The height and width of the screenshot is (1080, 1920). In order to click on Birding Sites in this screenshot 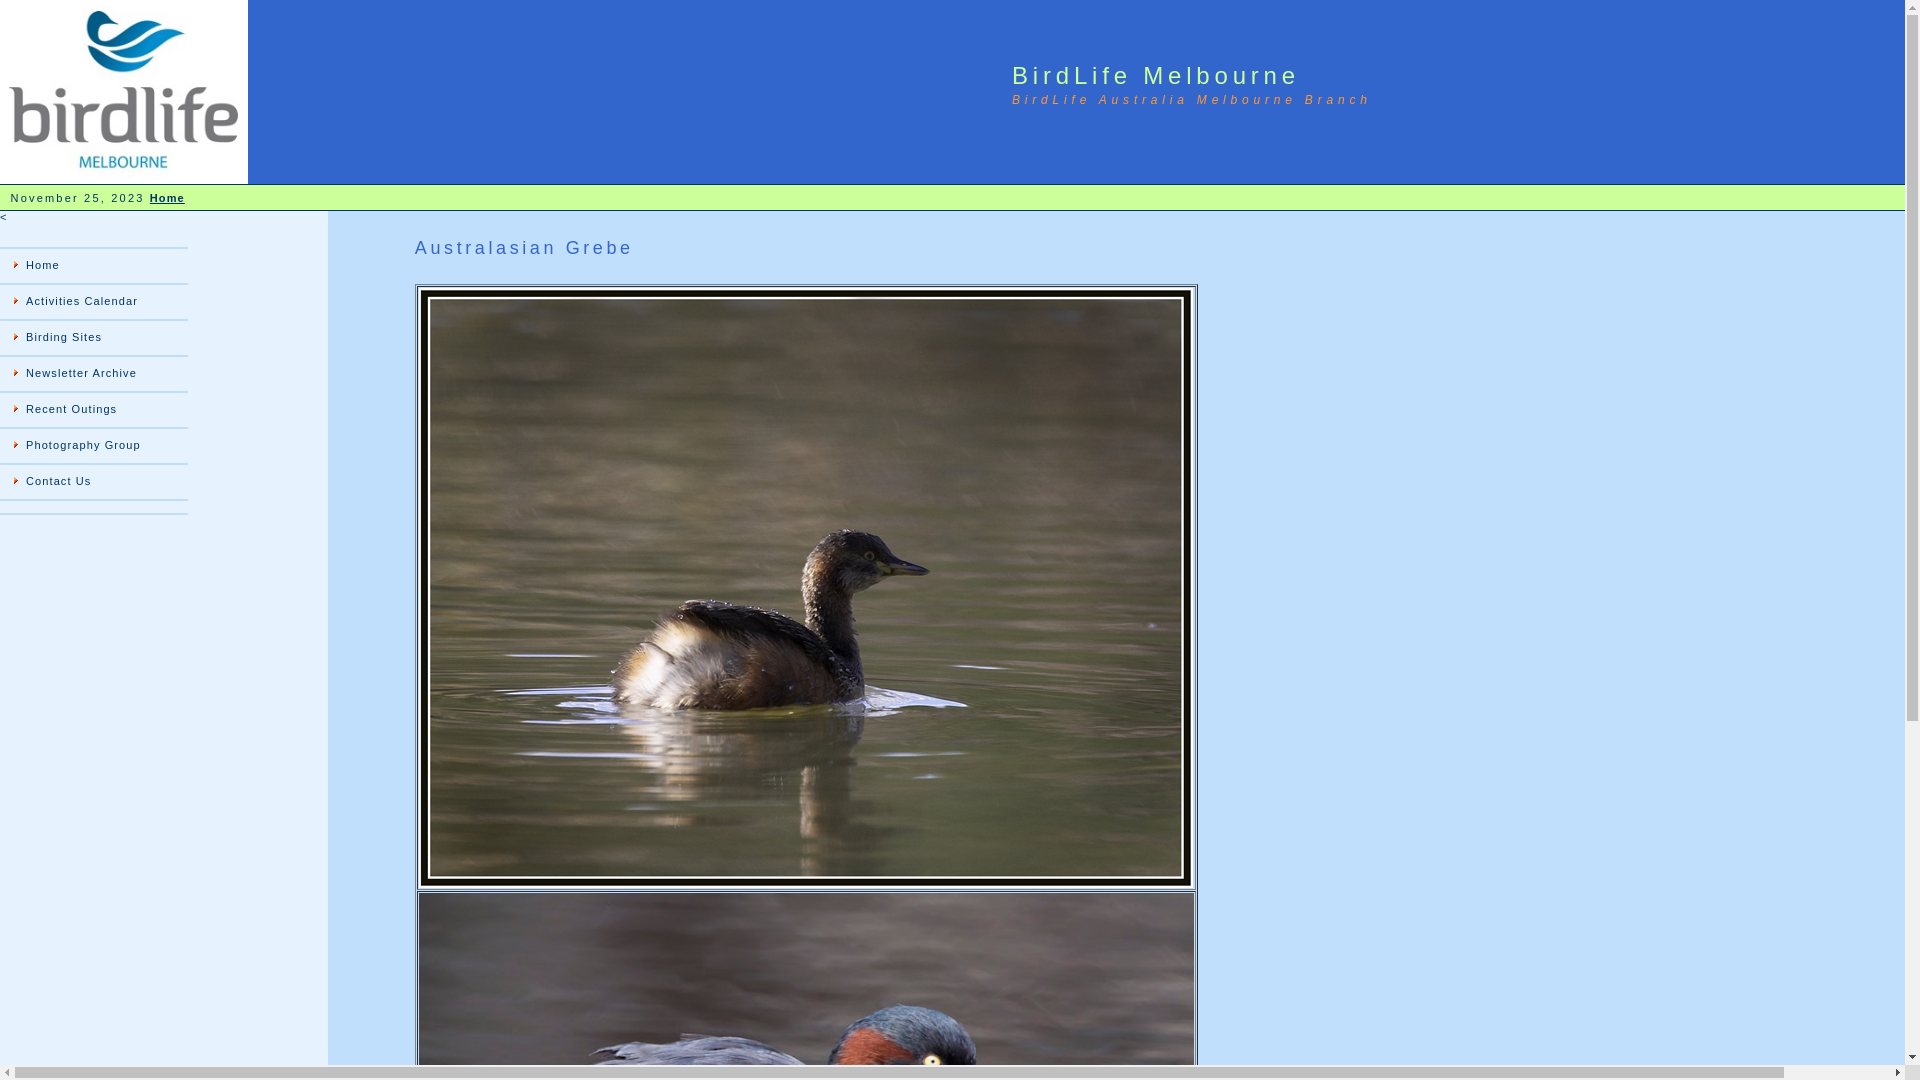, I will do `click(94, 338)`.